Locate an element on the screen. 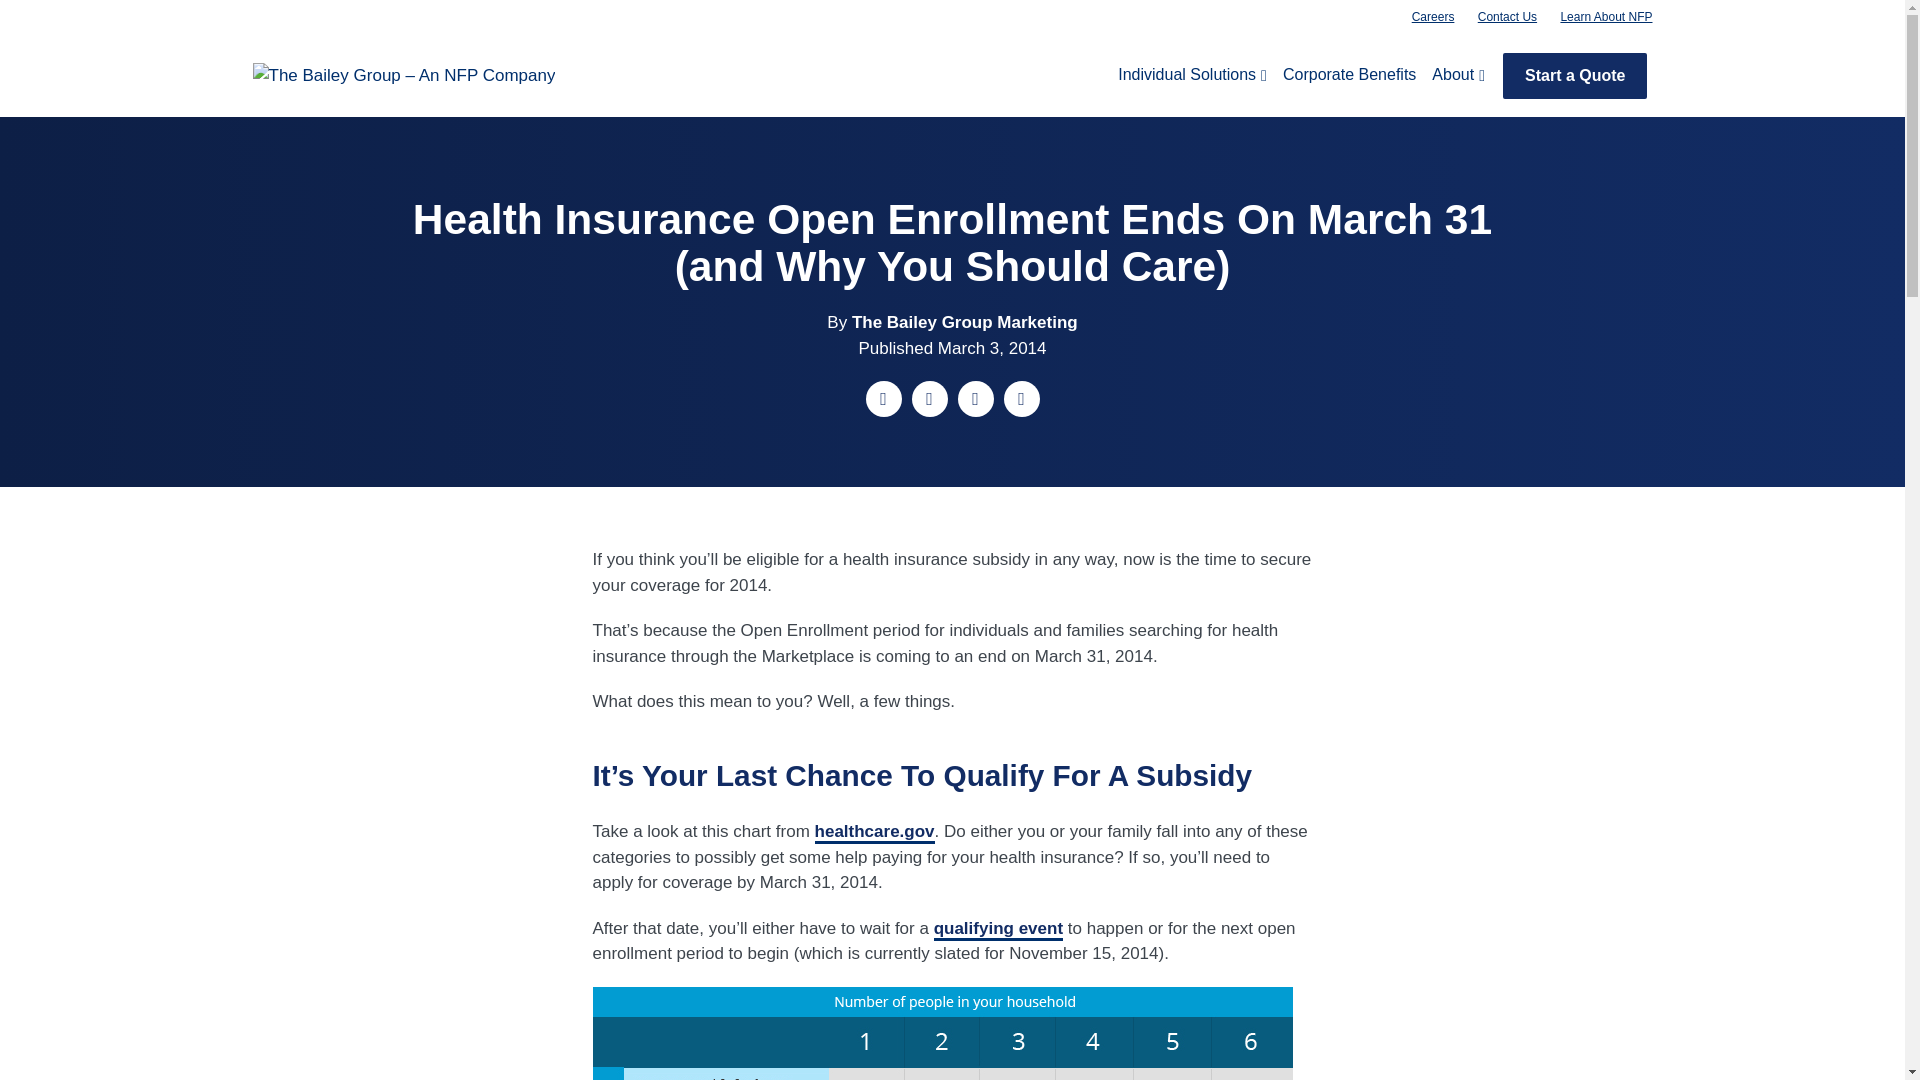 This screenshot has height=1080, width=1920. How can I get coverage outside of open enrollment? is located at coordinates (998, 930).